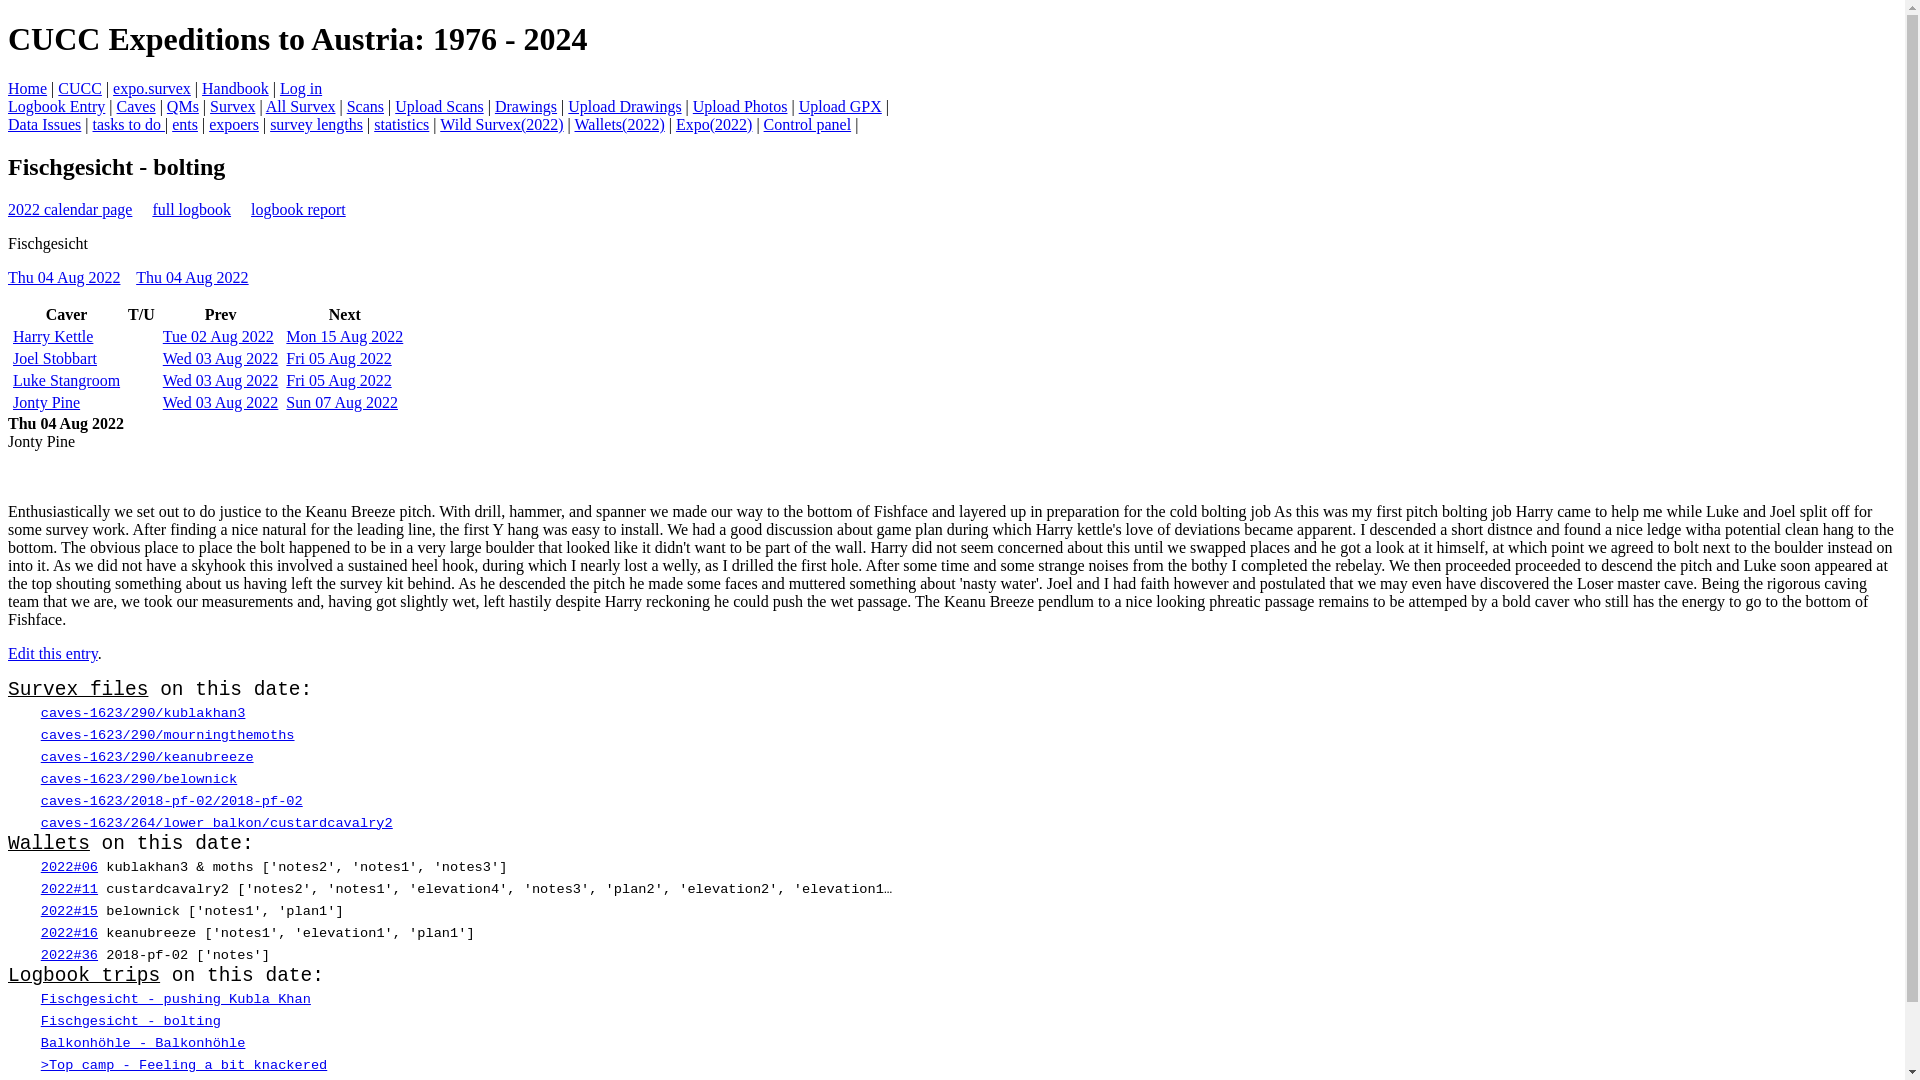 Image resolution: width=1920 pixels, height=1080 pixels. I want to click on Upload Drawings, so click(624, 106).